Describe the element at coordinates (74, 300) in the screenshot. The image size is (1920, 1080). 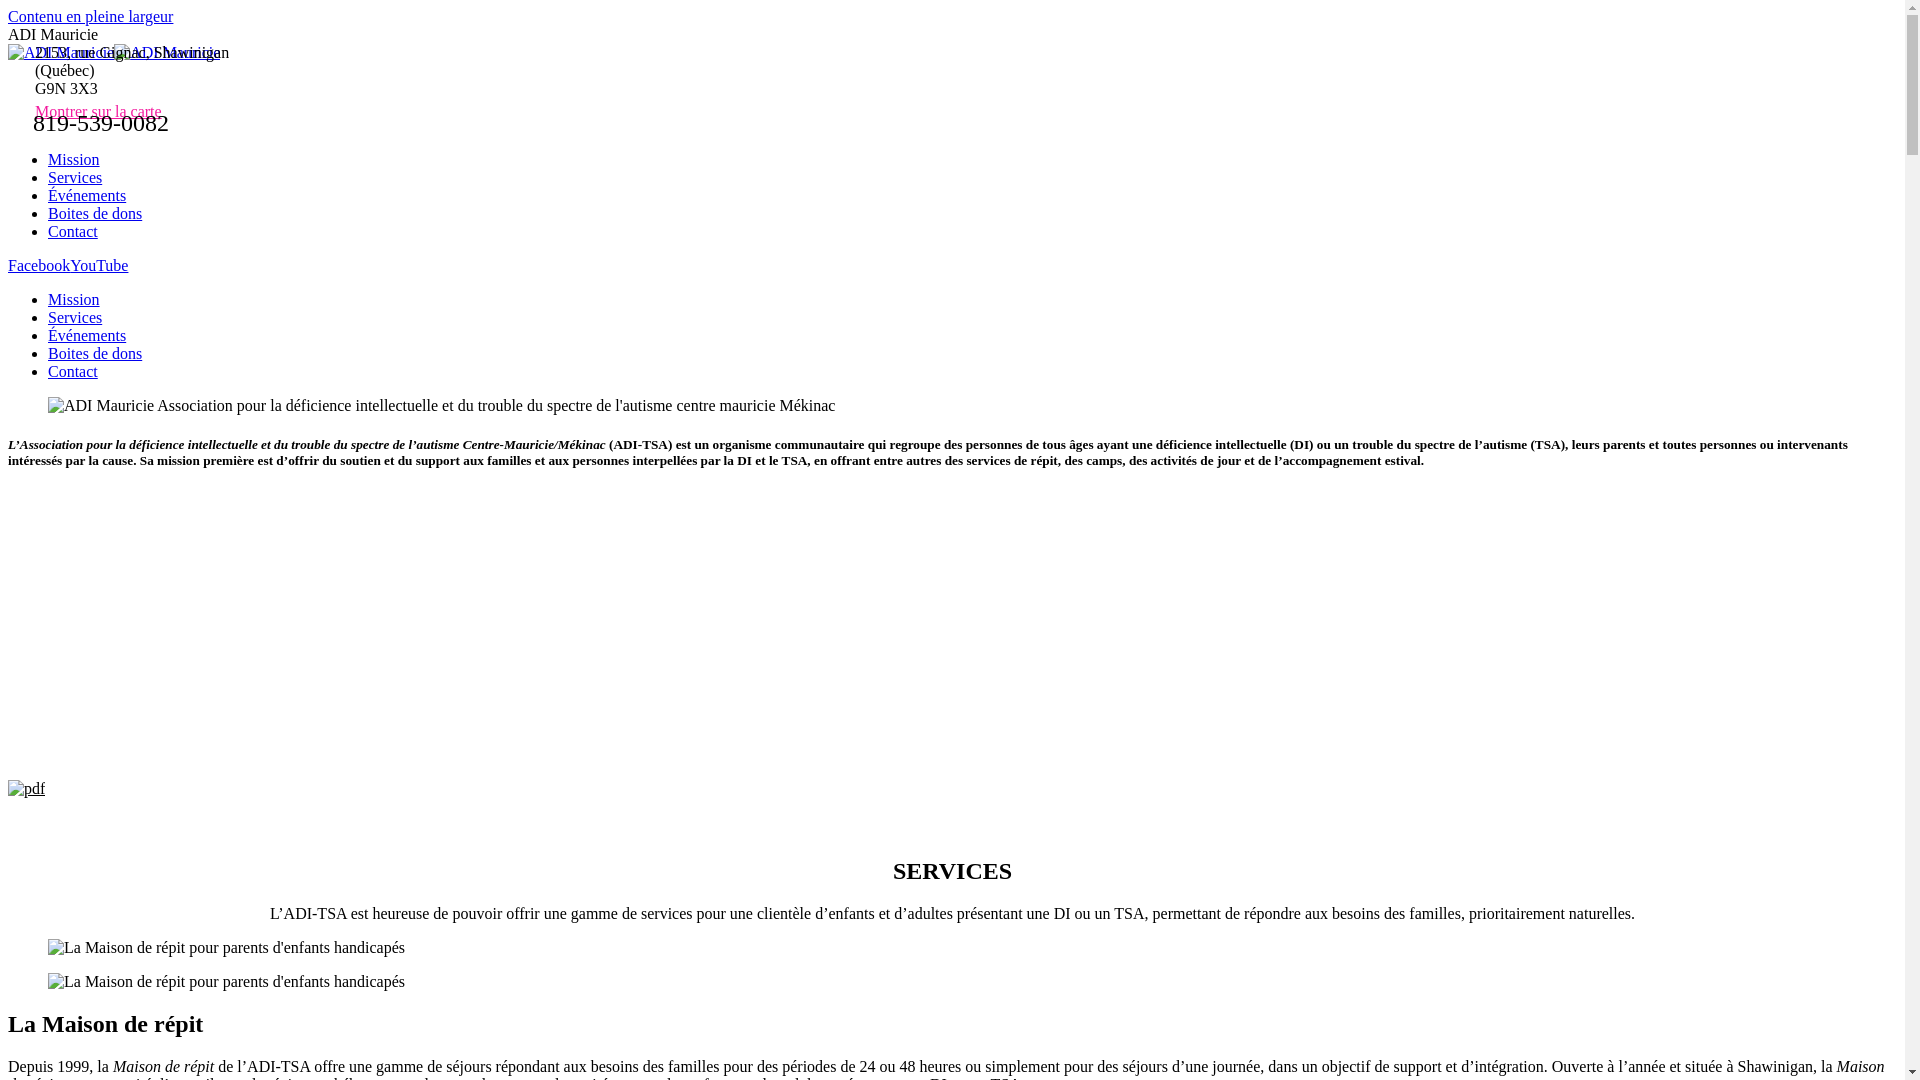
I see `Mission` at that location.